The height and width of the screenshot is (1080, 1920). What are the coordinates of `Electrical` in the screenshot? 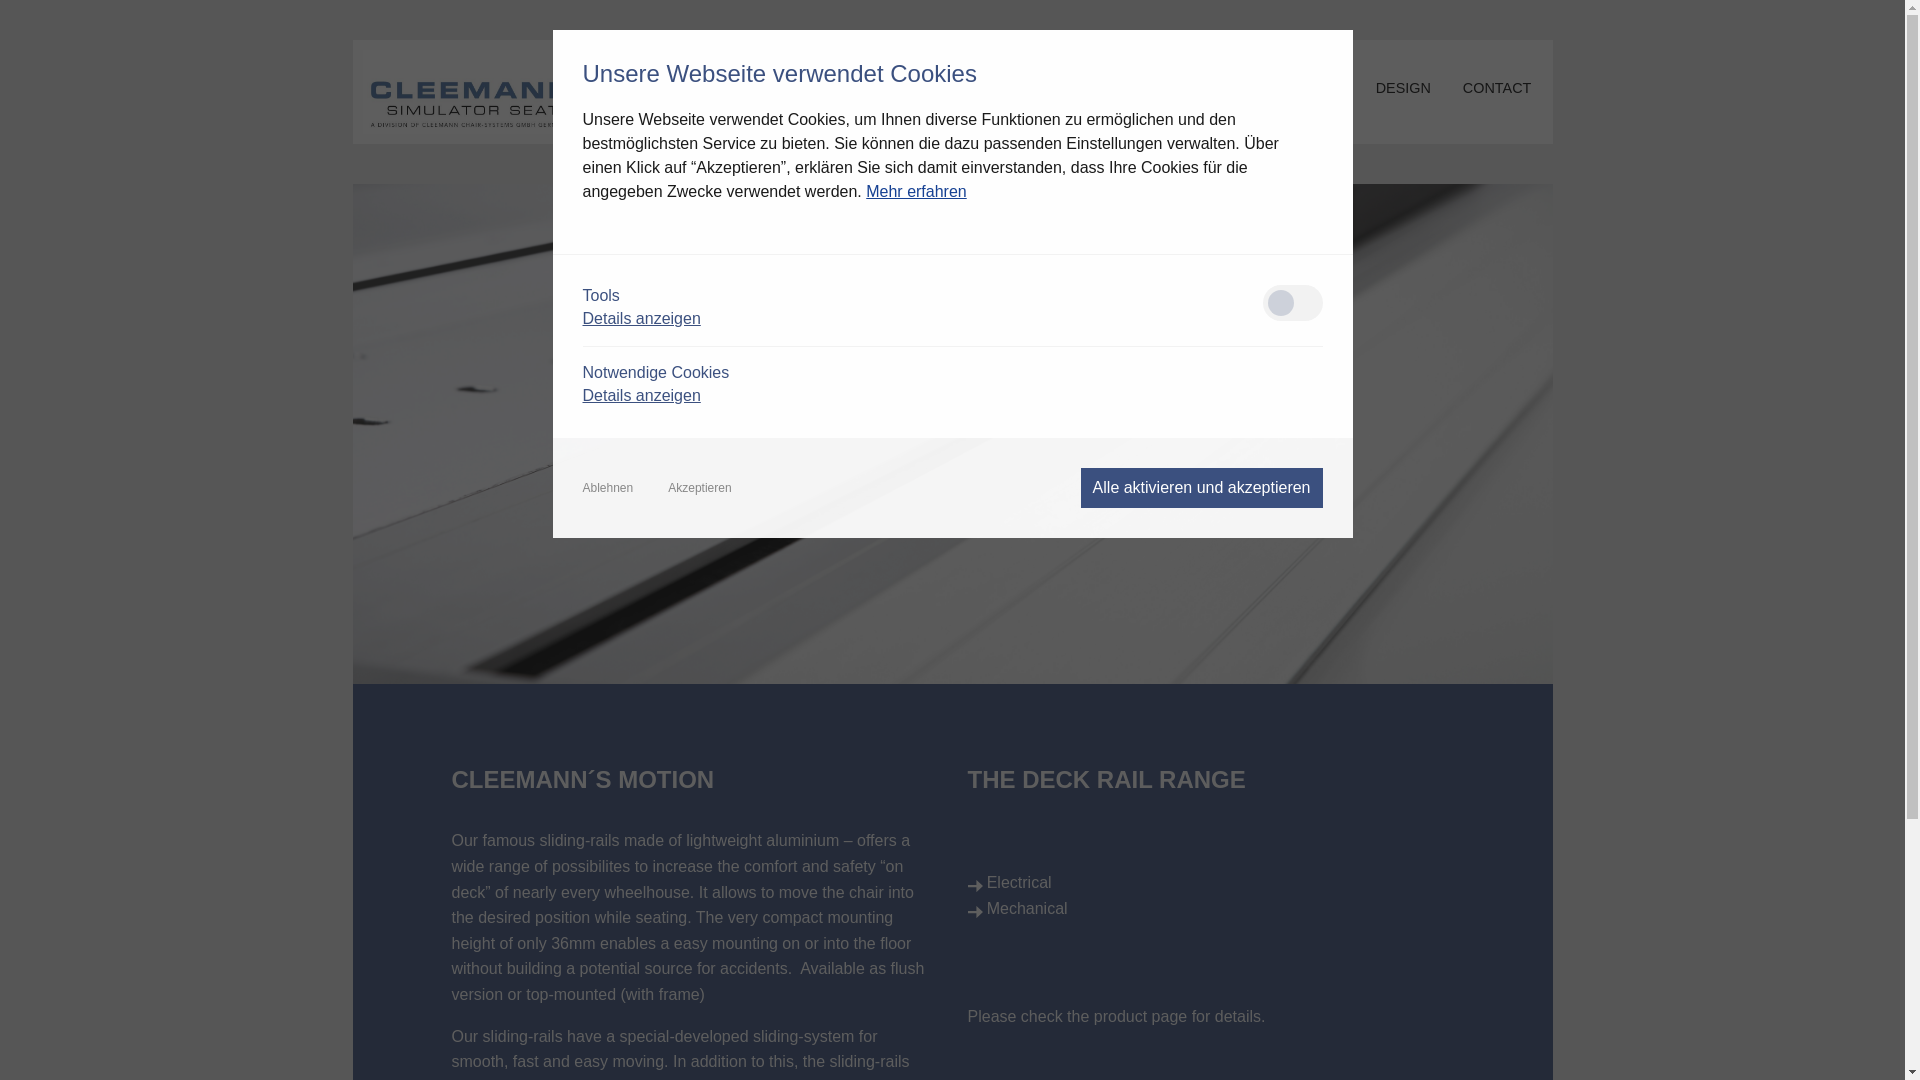 It's located at (1019, 882).